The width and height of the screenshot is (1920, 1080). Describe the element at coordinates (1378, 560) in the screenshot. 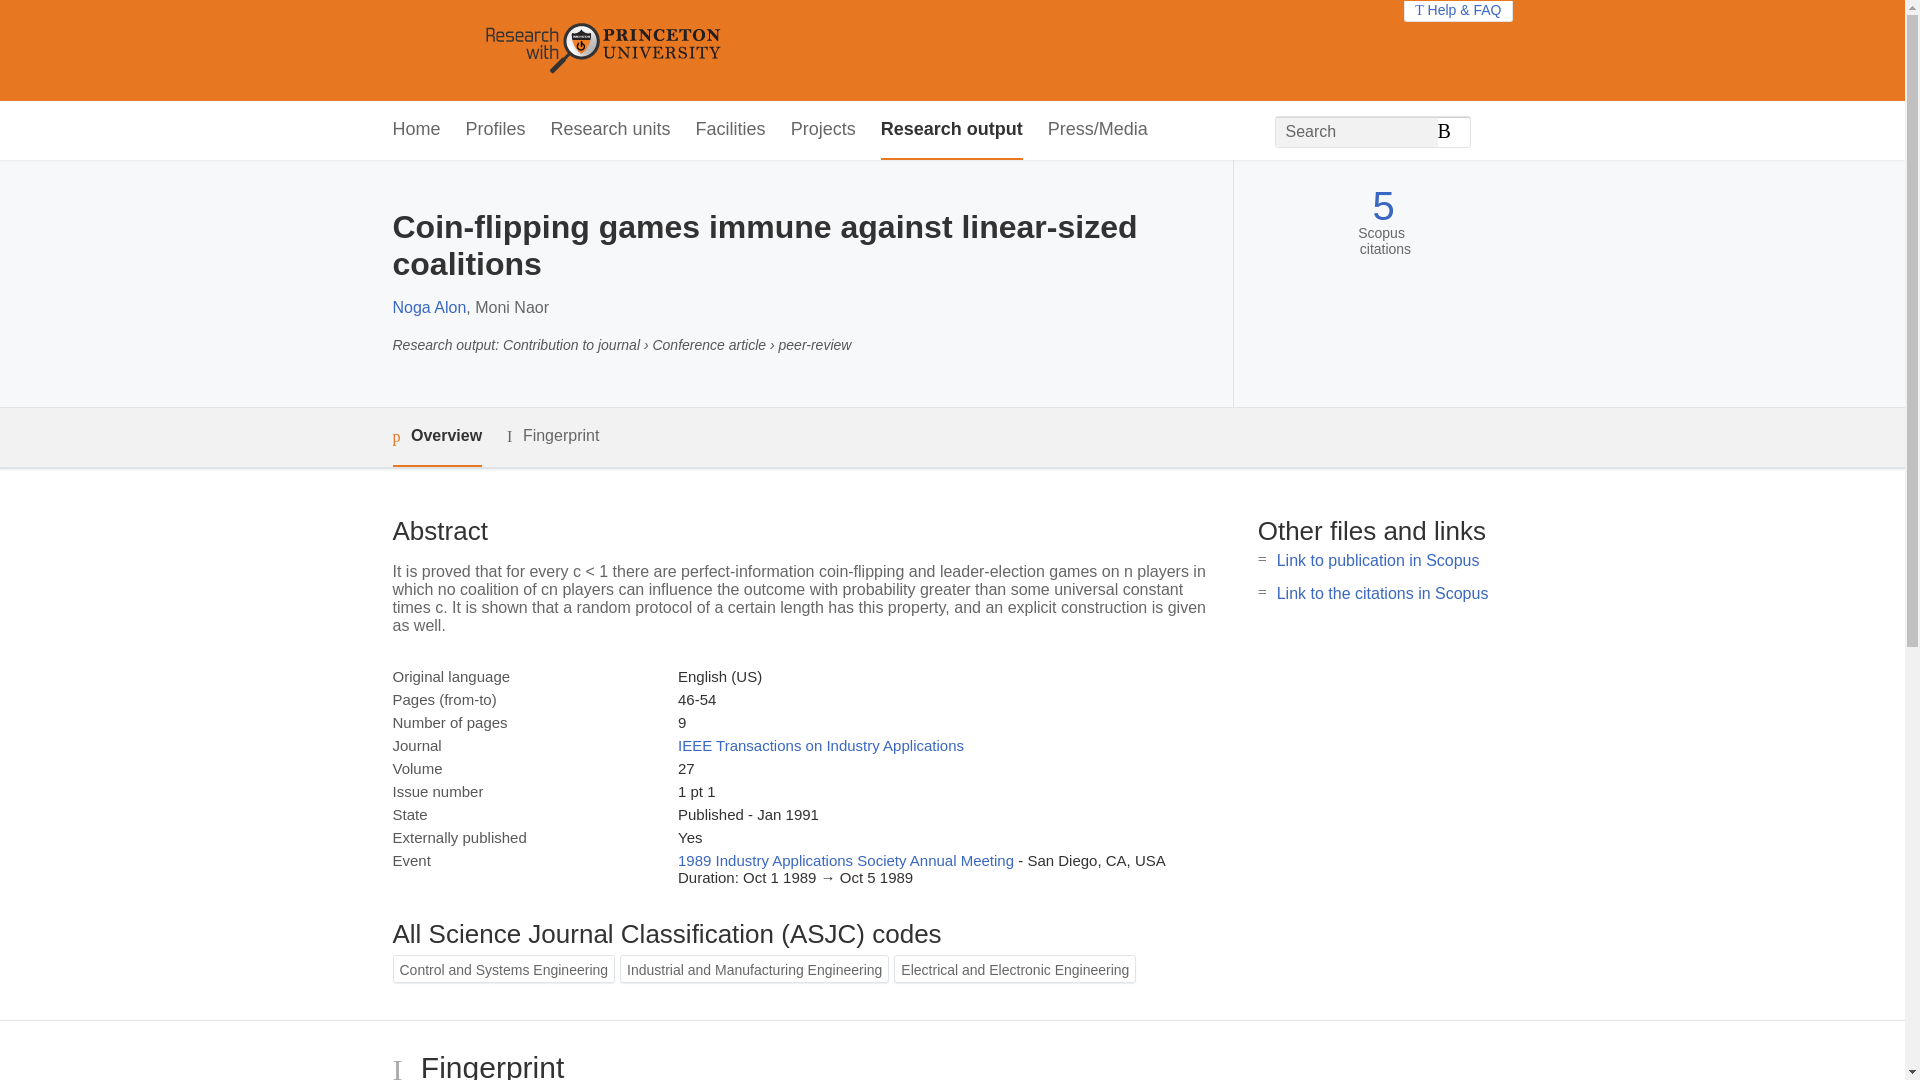

I see `Link to publication in Scopus` at that location.